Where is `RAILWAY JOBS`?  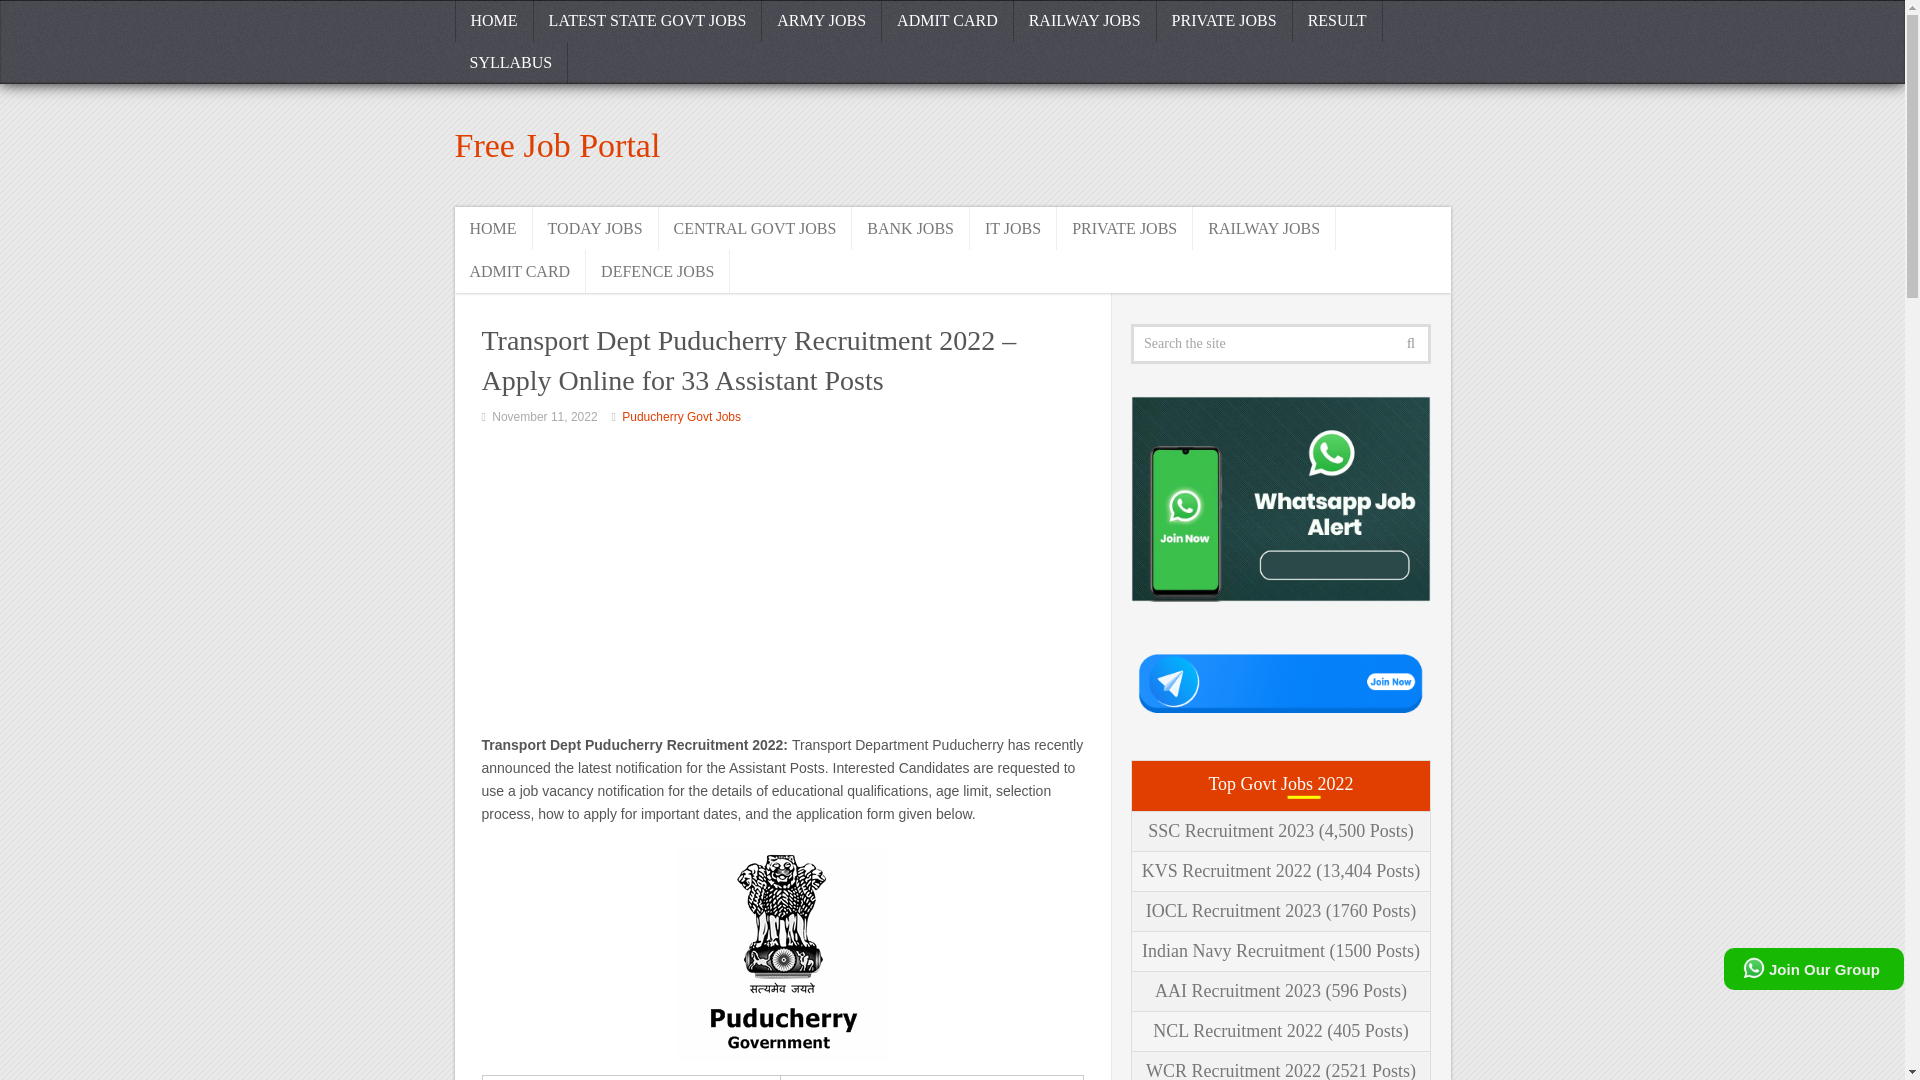
RAILWAY JOBS is located at coordinates (1264, 228).